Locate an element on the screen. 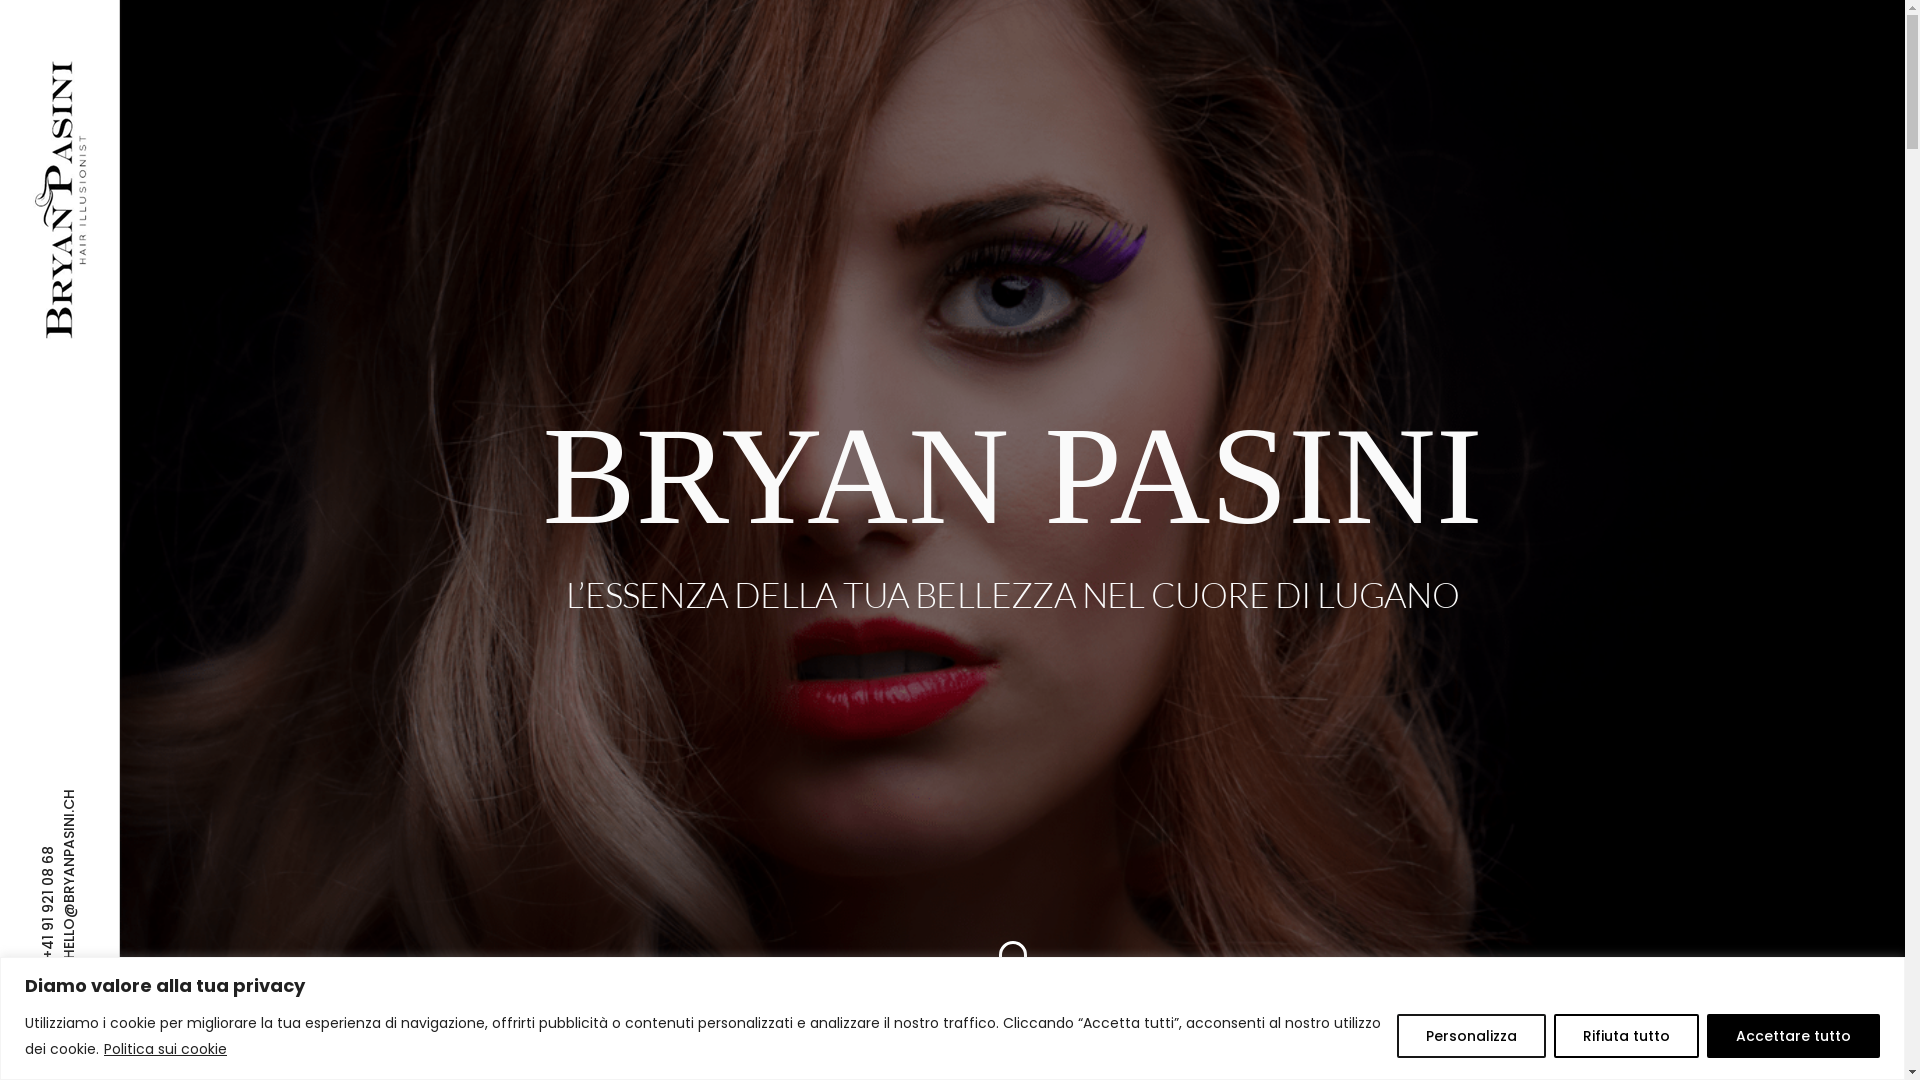 Image resolution: width=1920 pixels, height=1080 pixels. Accettare tutto is located at coordinates (1794, 1036).